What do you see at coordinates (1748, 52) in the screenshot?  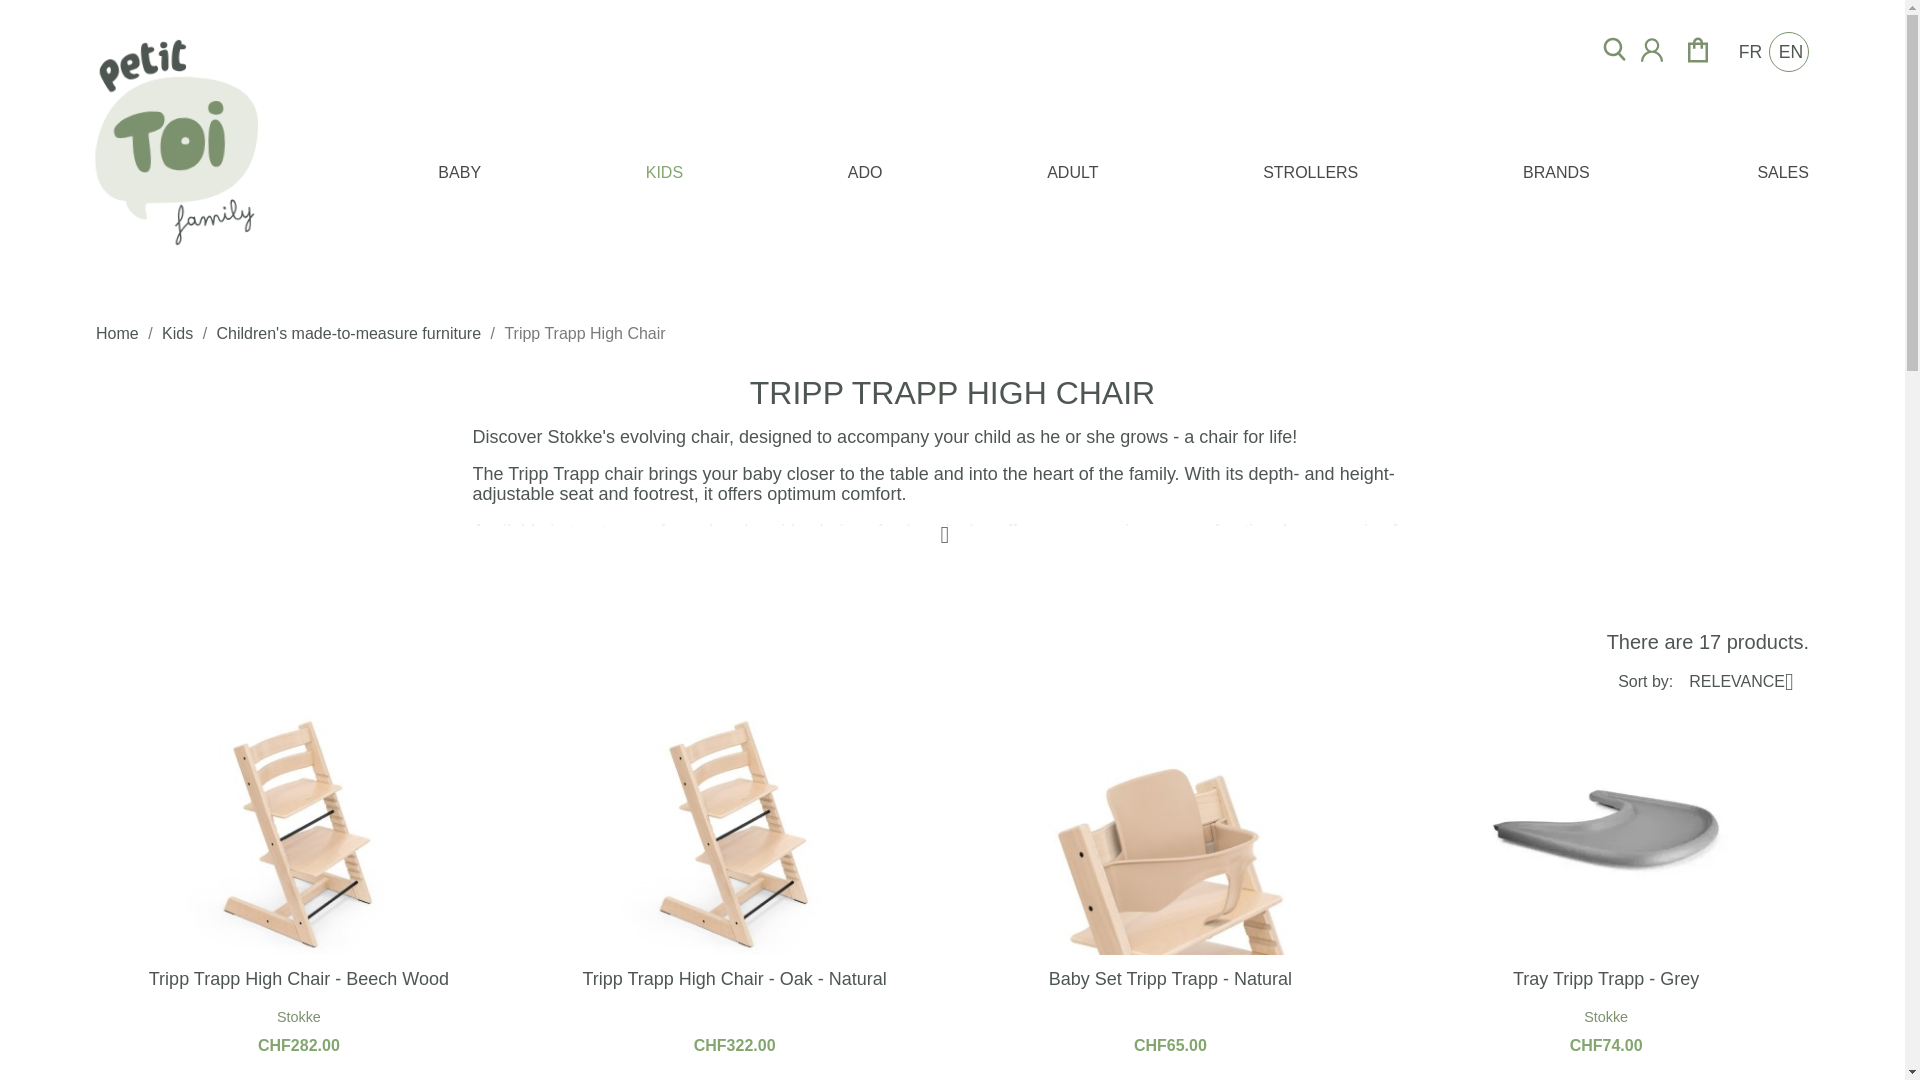 I see `FR` at bounding box center [1748, 52].